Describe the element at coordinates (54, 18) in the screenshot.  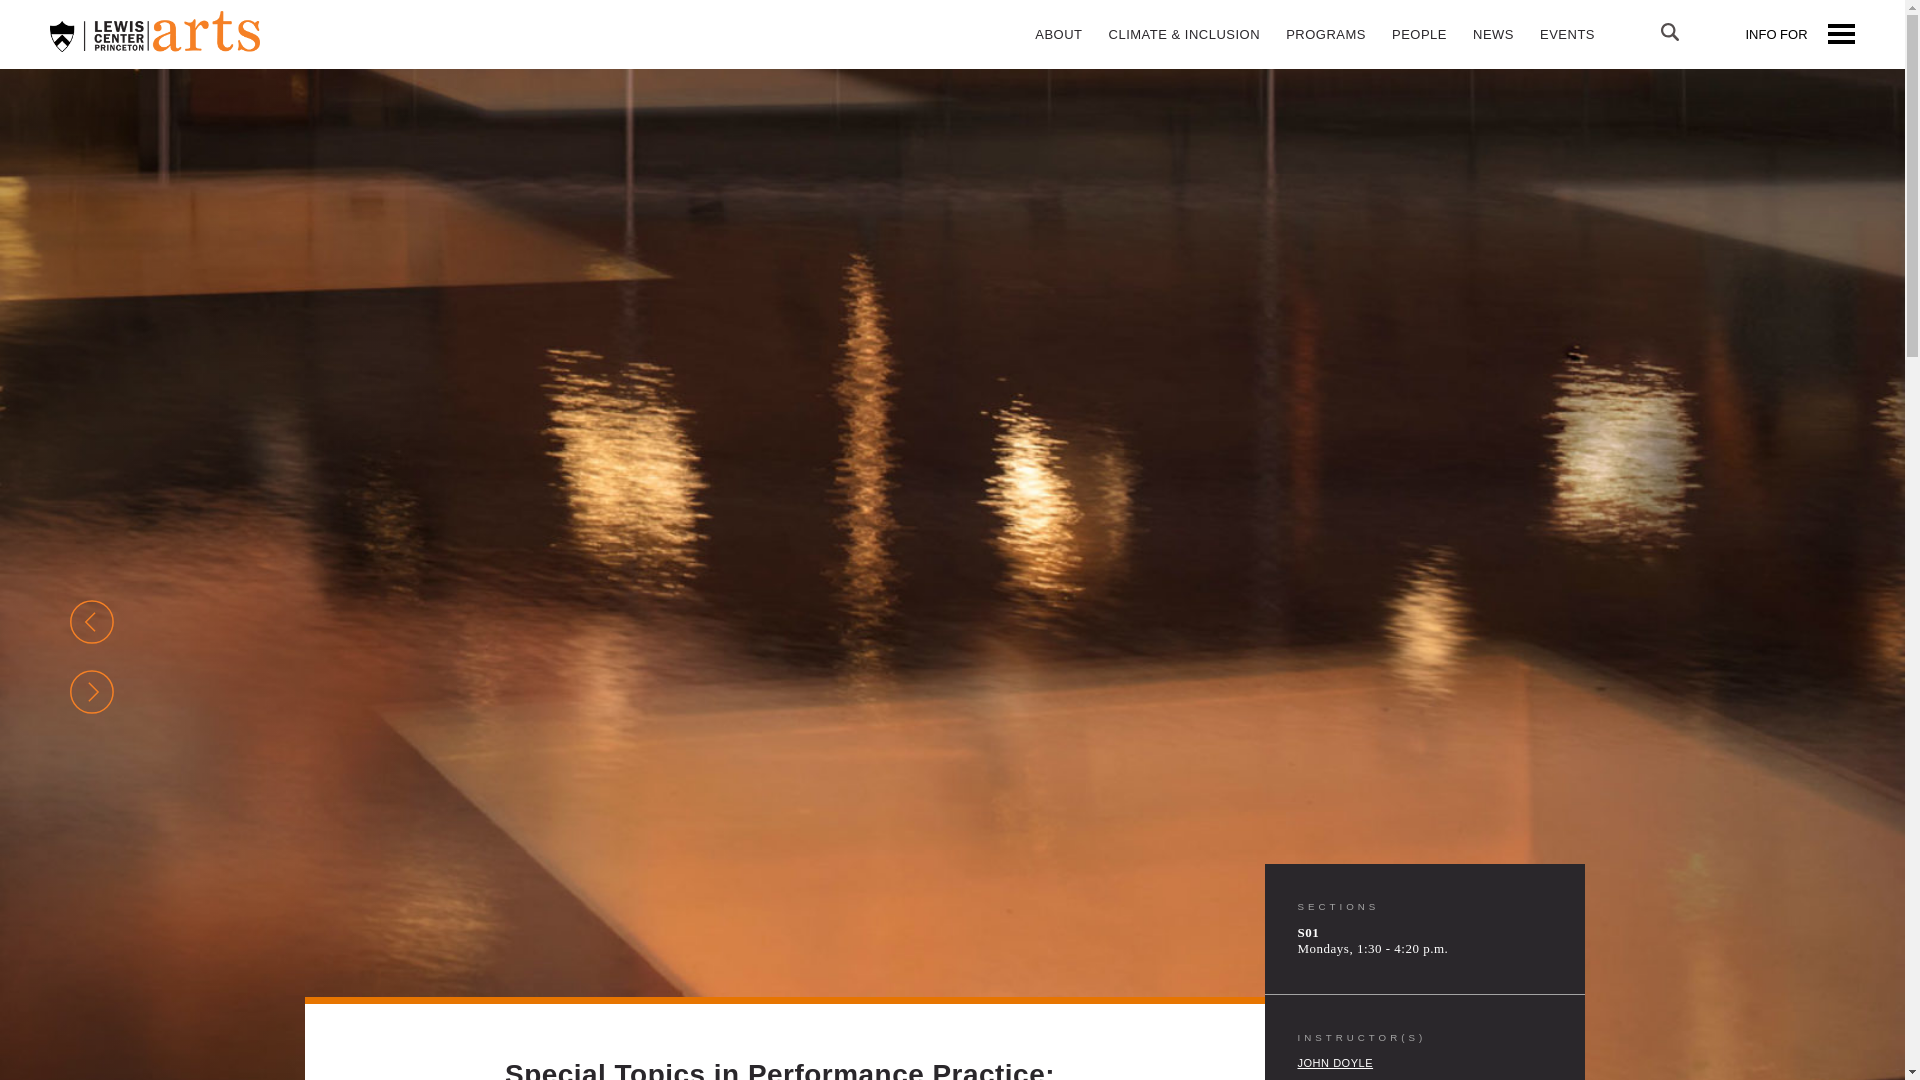
I see `Skip to Content` at that location.